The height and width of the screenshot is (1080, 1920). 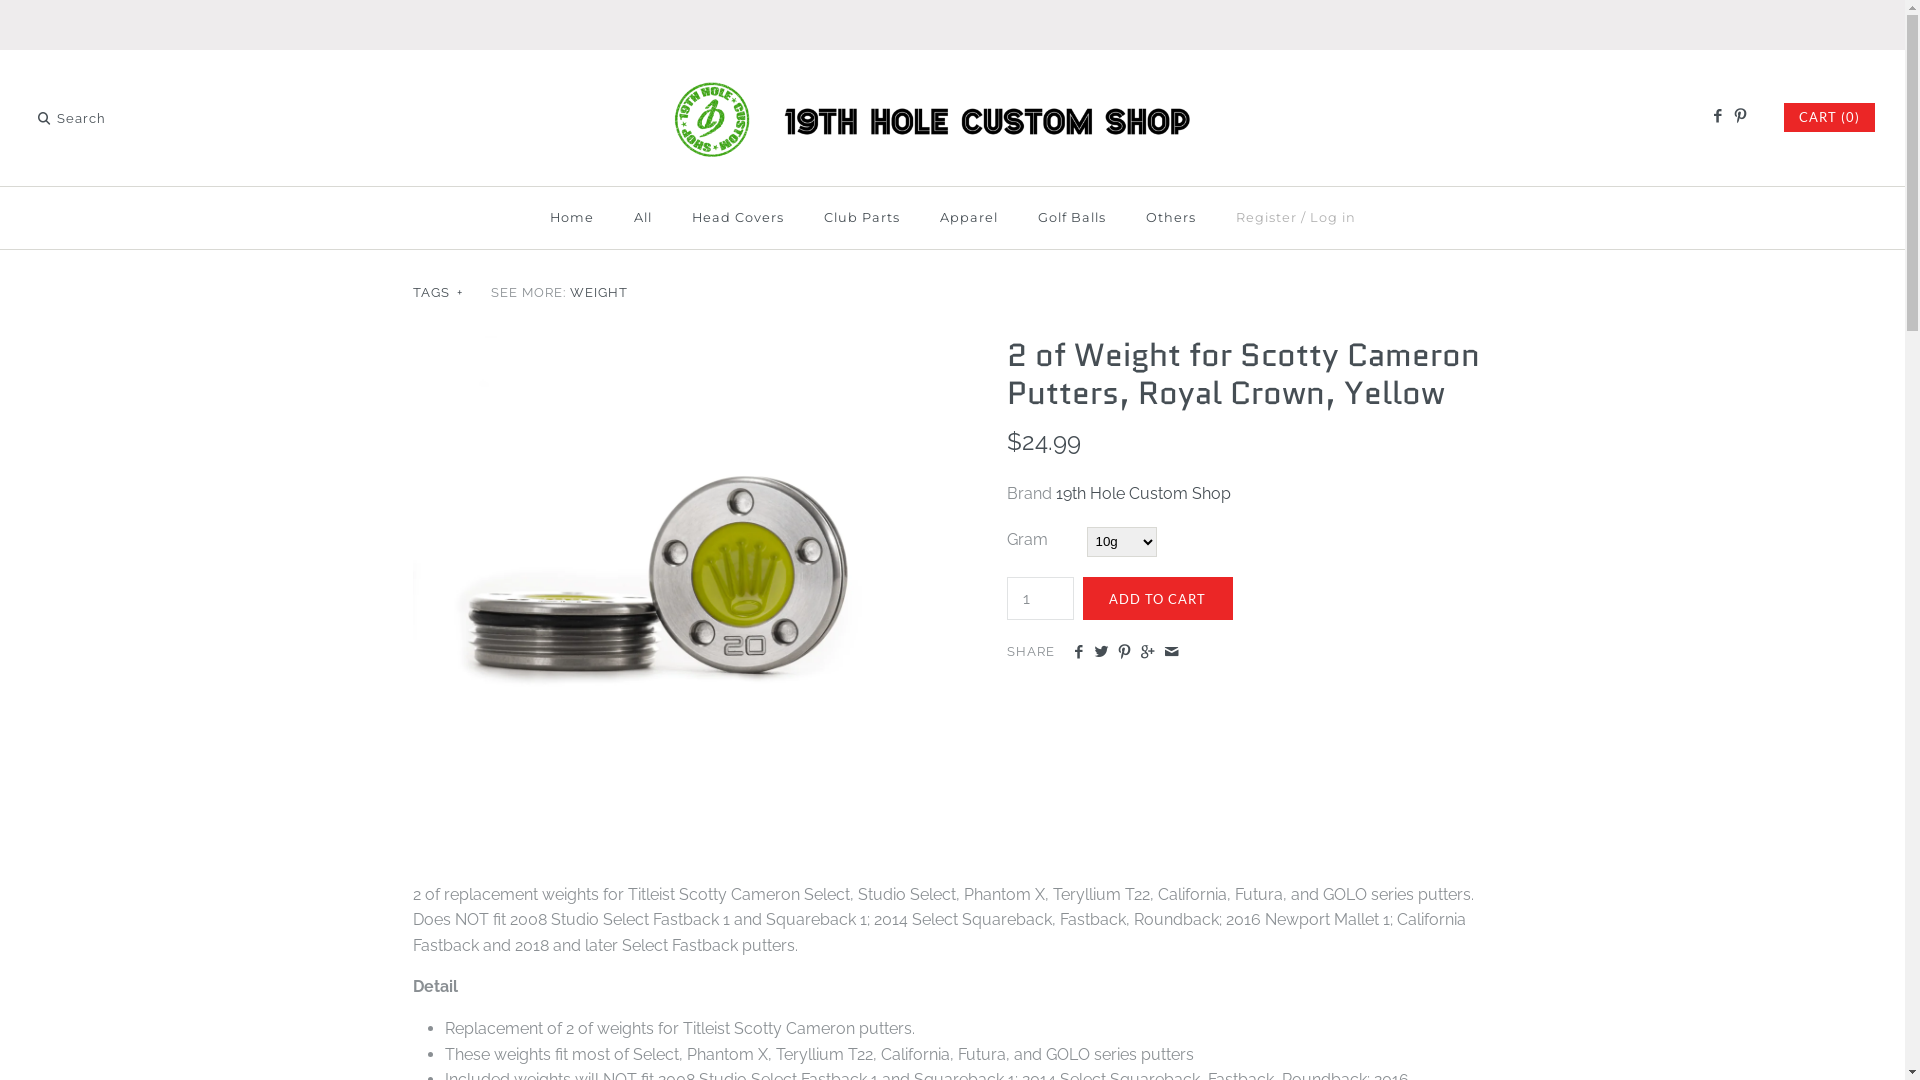 I want to click on Share on Facebook, so click(x=1078, y=653).